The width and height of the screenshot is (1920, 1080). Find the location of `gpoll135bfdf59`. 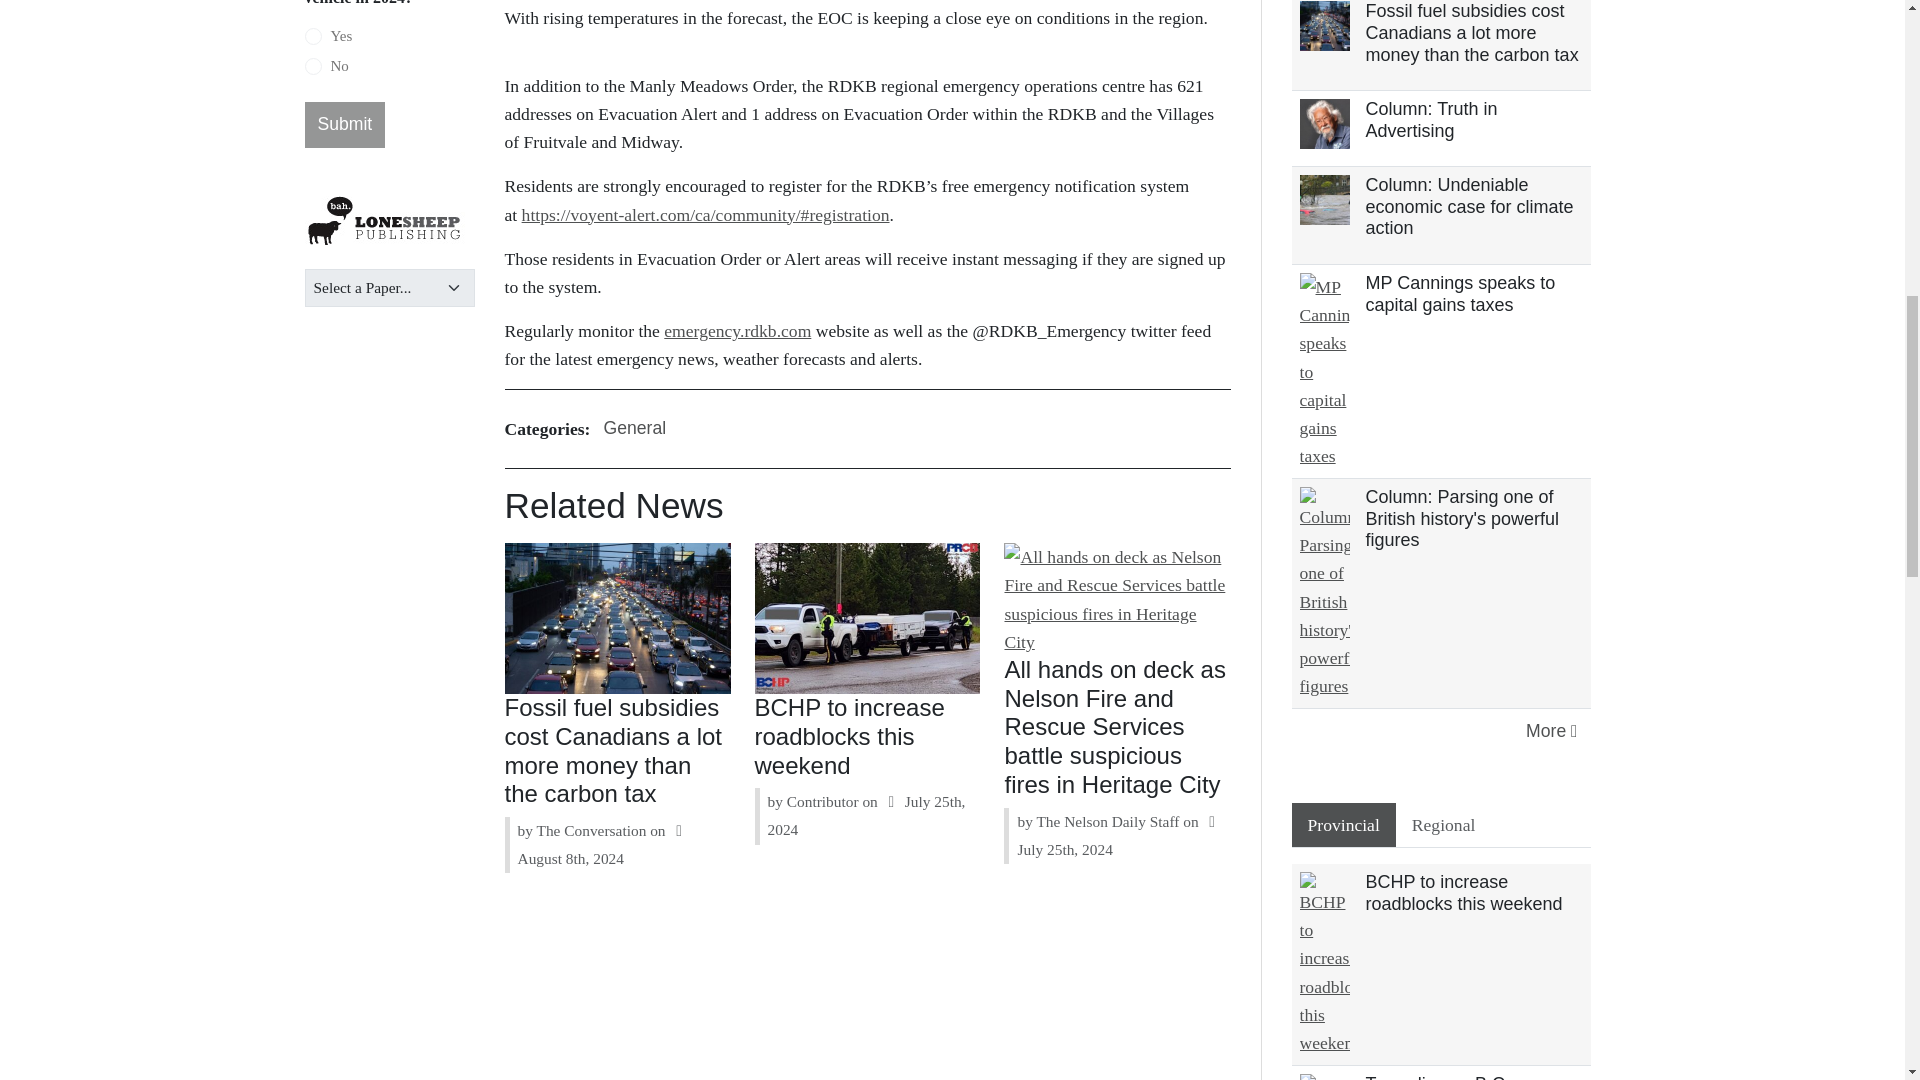

gpoll135bfdf59 is located at coordinates (312, 66).